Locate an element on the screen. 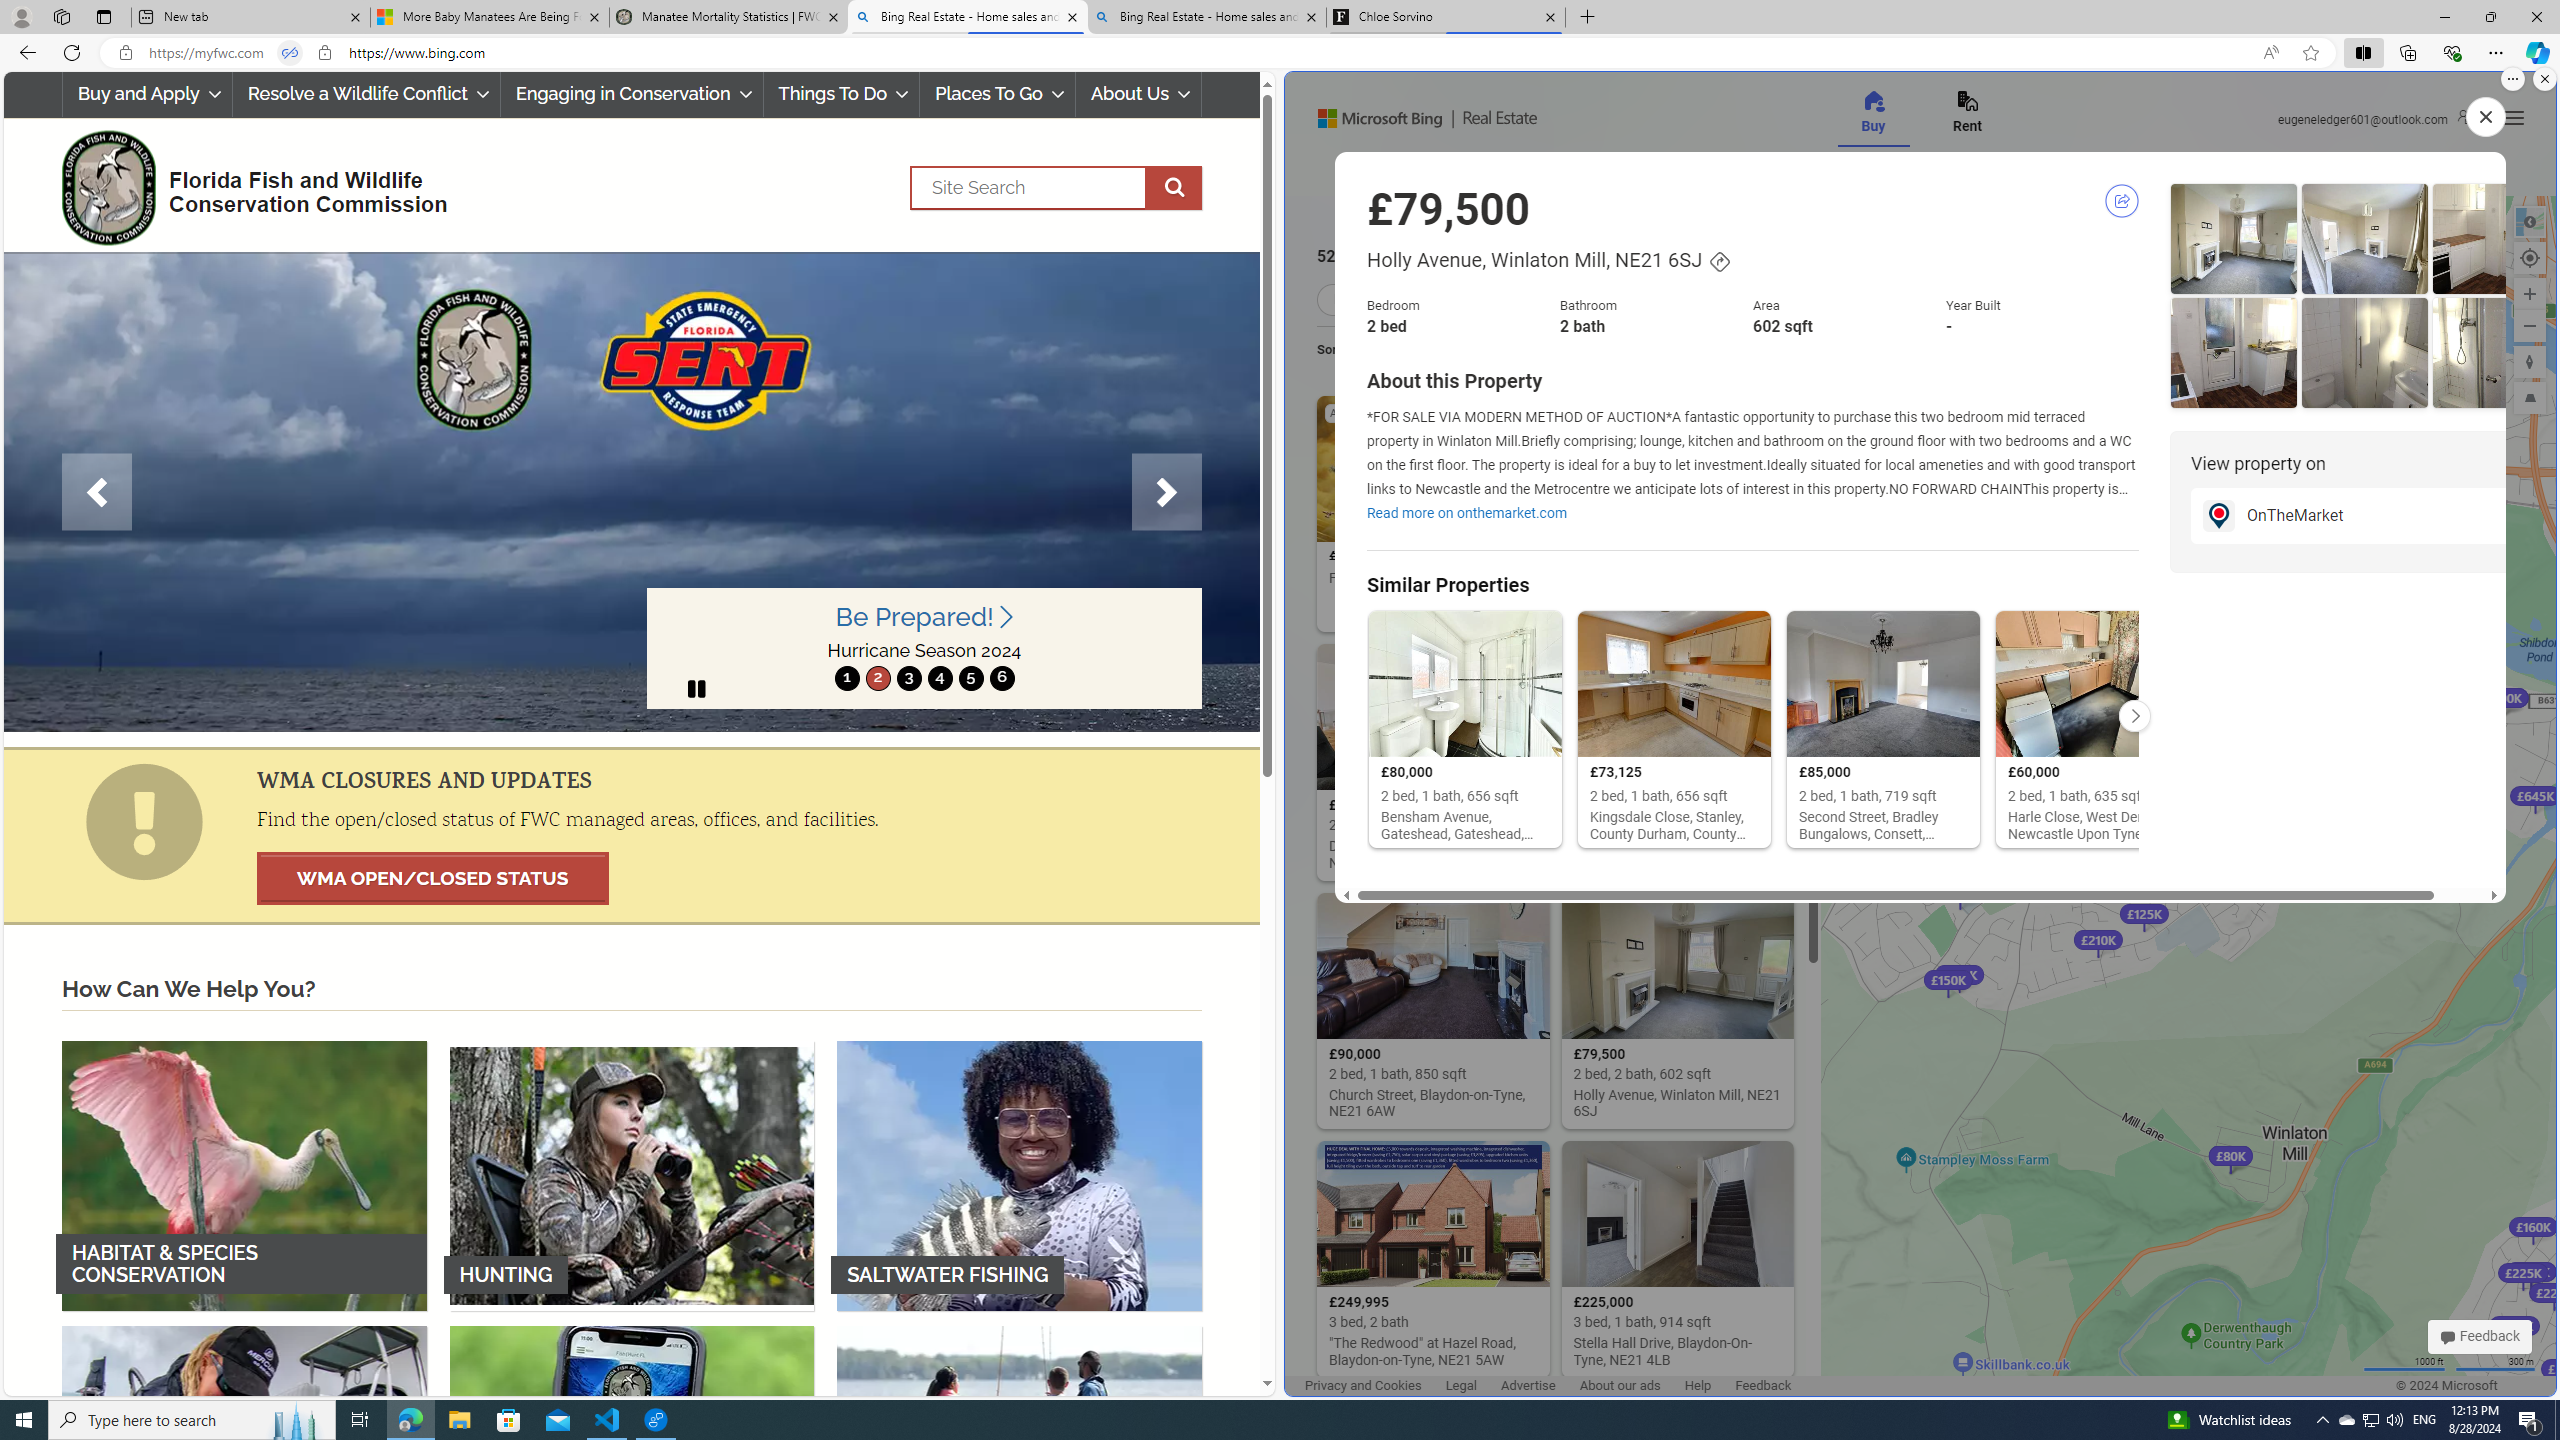 The image size is (2560, 1440). 4 is located at coordinates (939, 678).